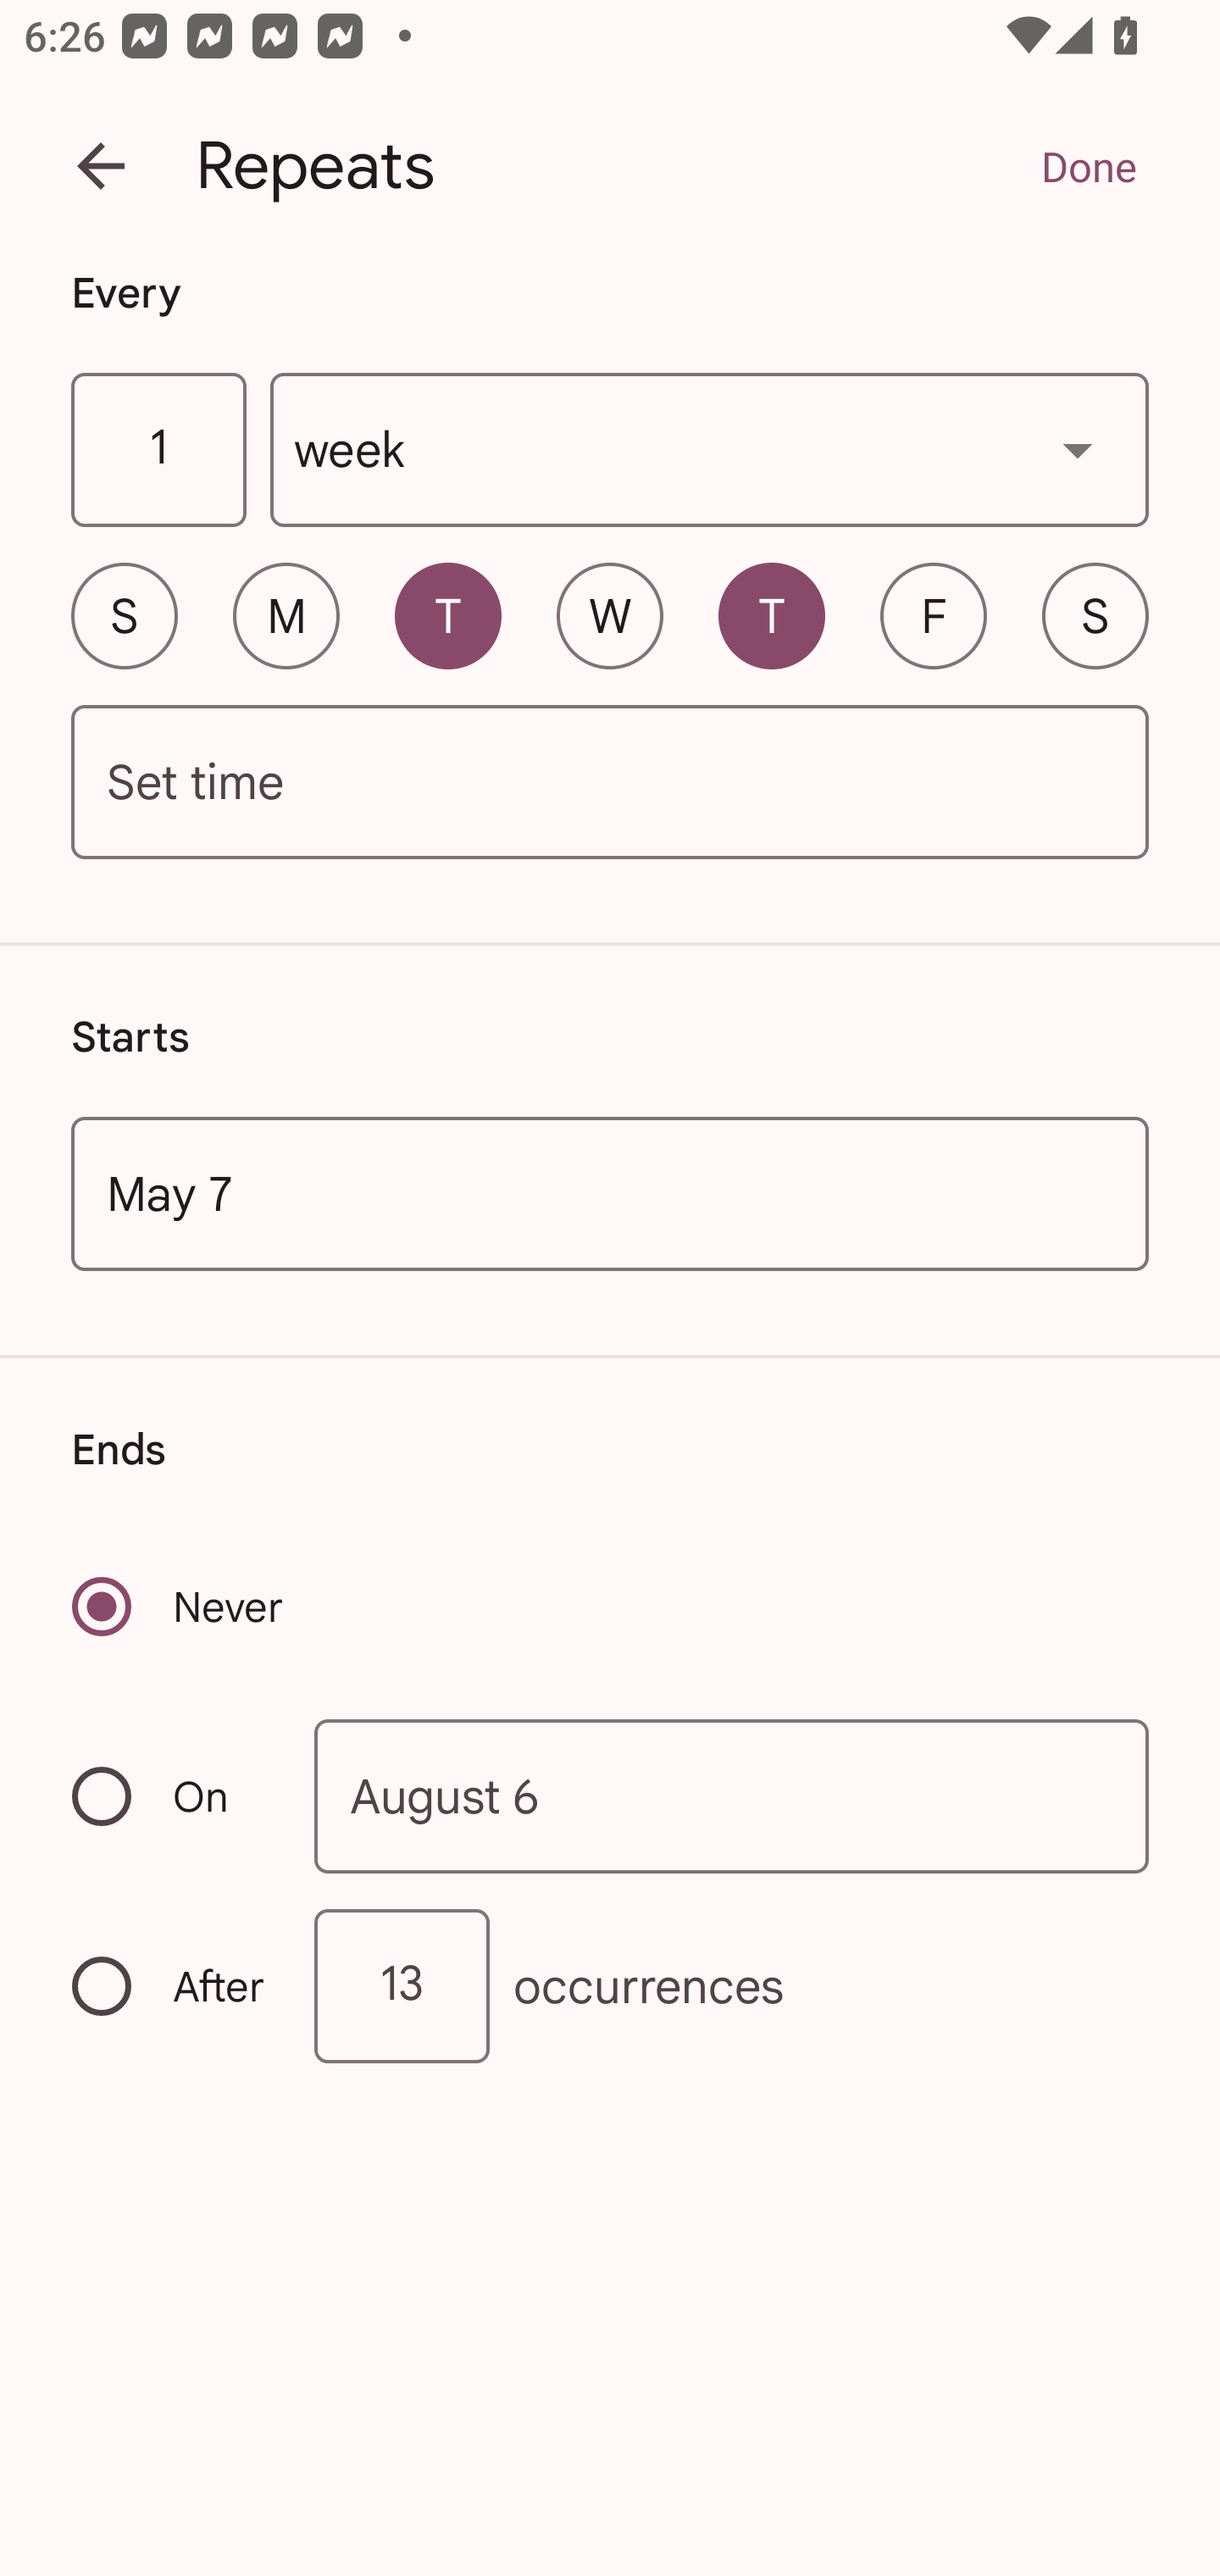 The width and height of the screenshot is (1220, 2576). Describe the element at coordinates (710, 451) in the screenshot. I see `week` at that location.